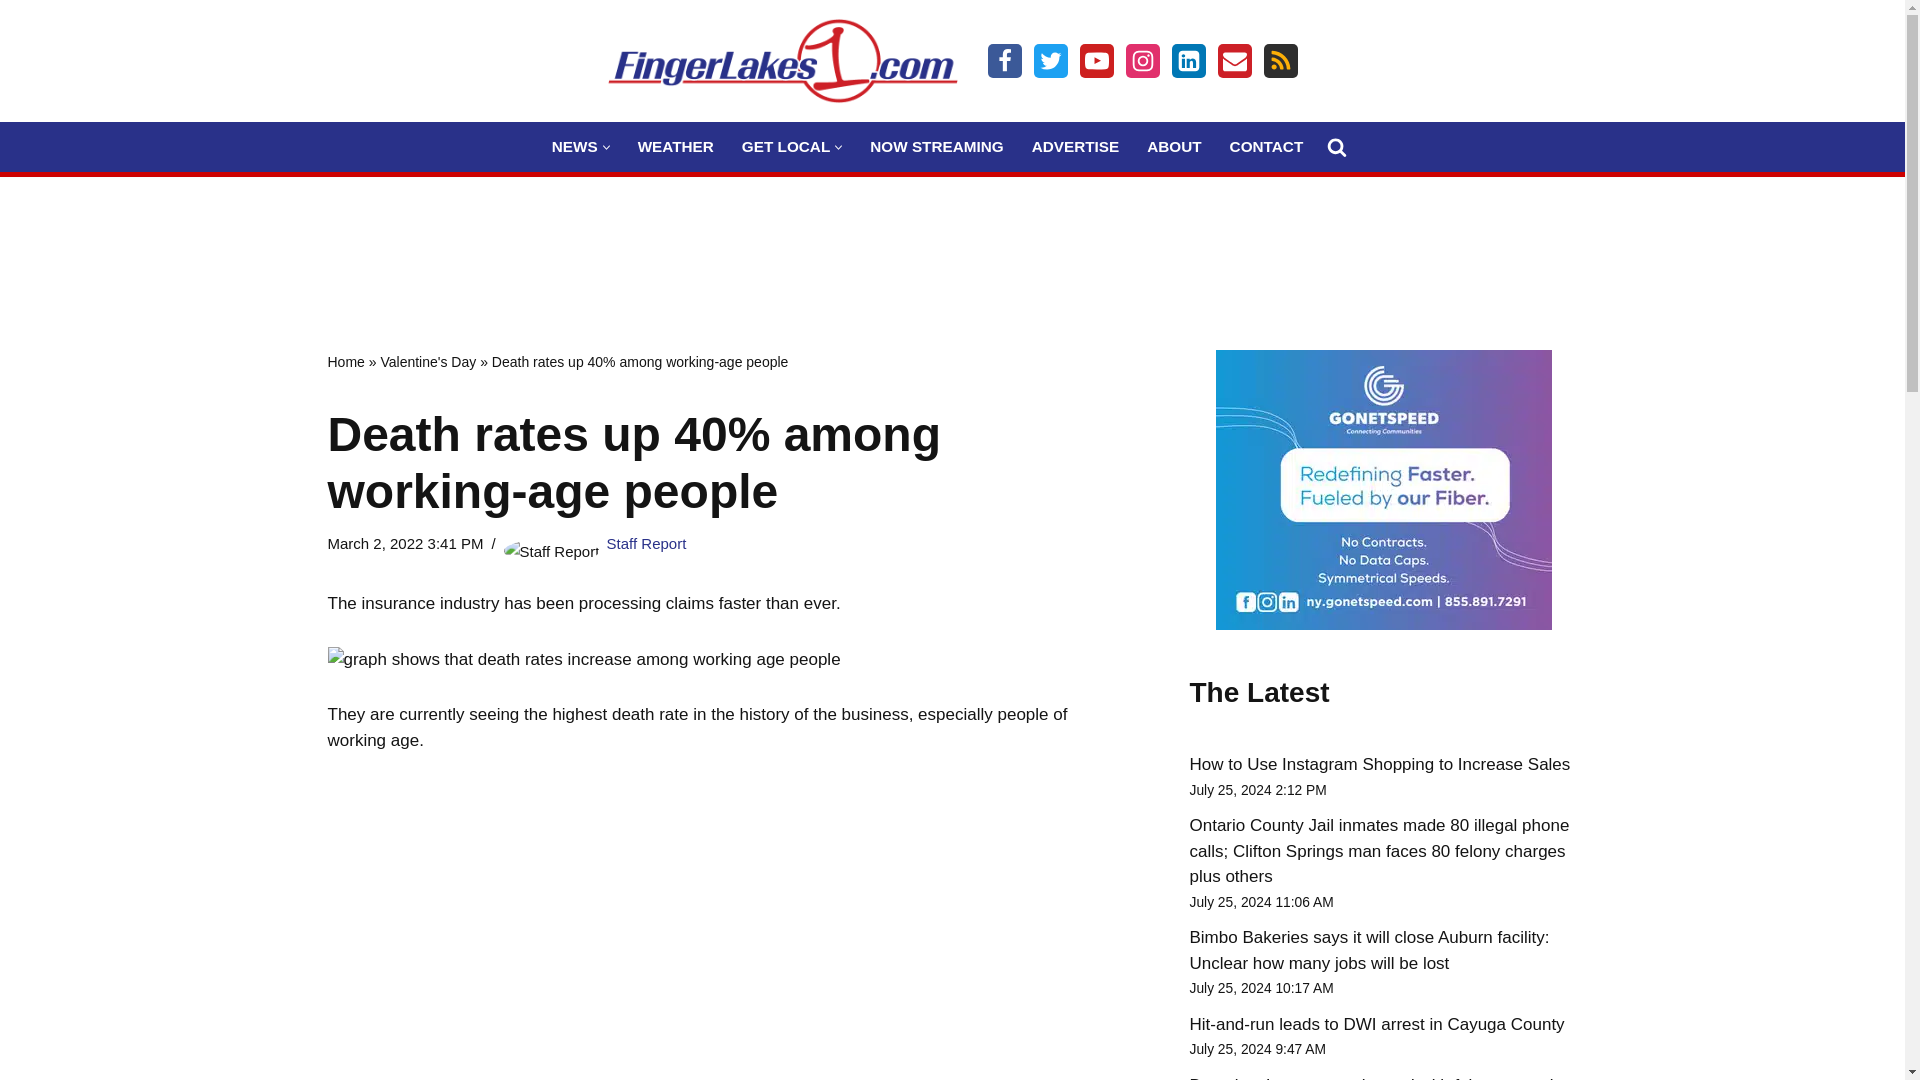 Image resolution: width=1920 pixels, height=1080 pixels. Describe the element at coordinates (1174, 146) in the screenshot. I see `ABOUT` at that location.